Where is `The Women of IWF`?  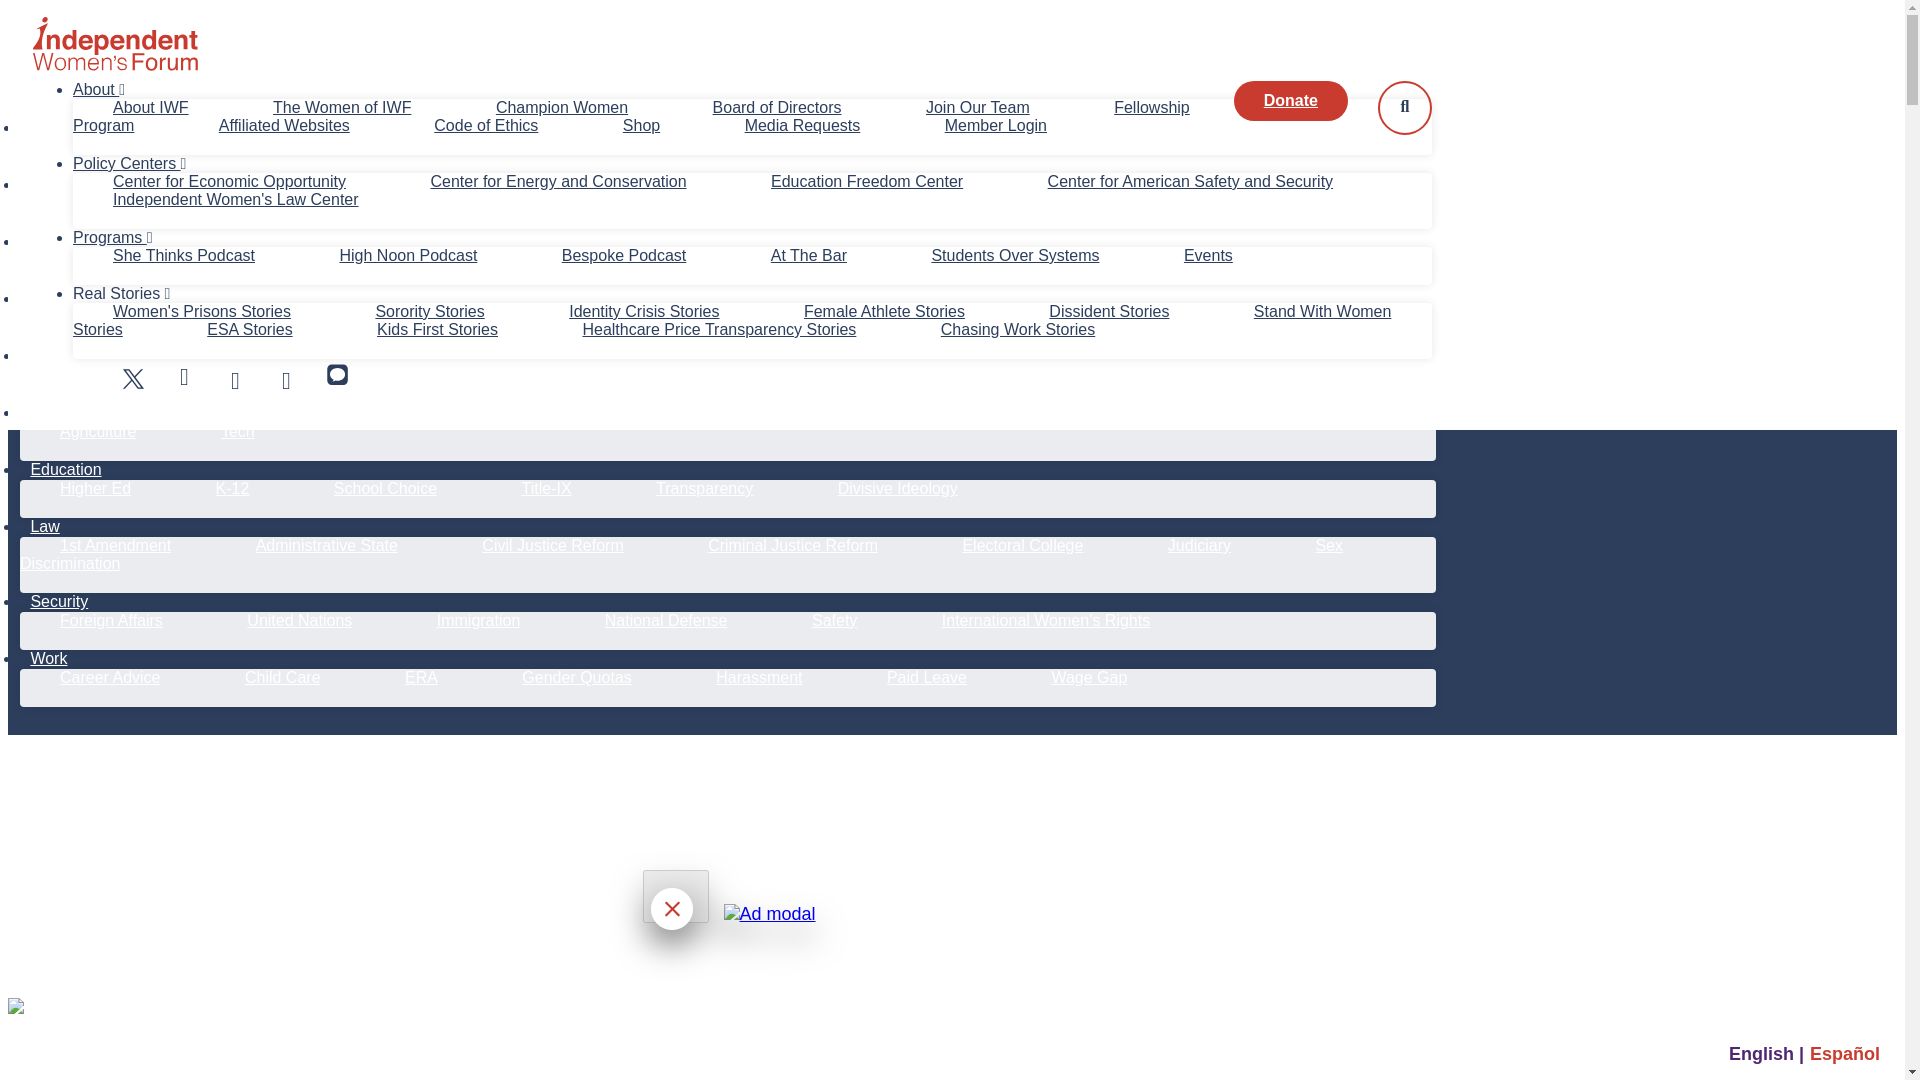
The Women of IWF is located at coordinates (342, 107).